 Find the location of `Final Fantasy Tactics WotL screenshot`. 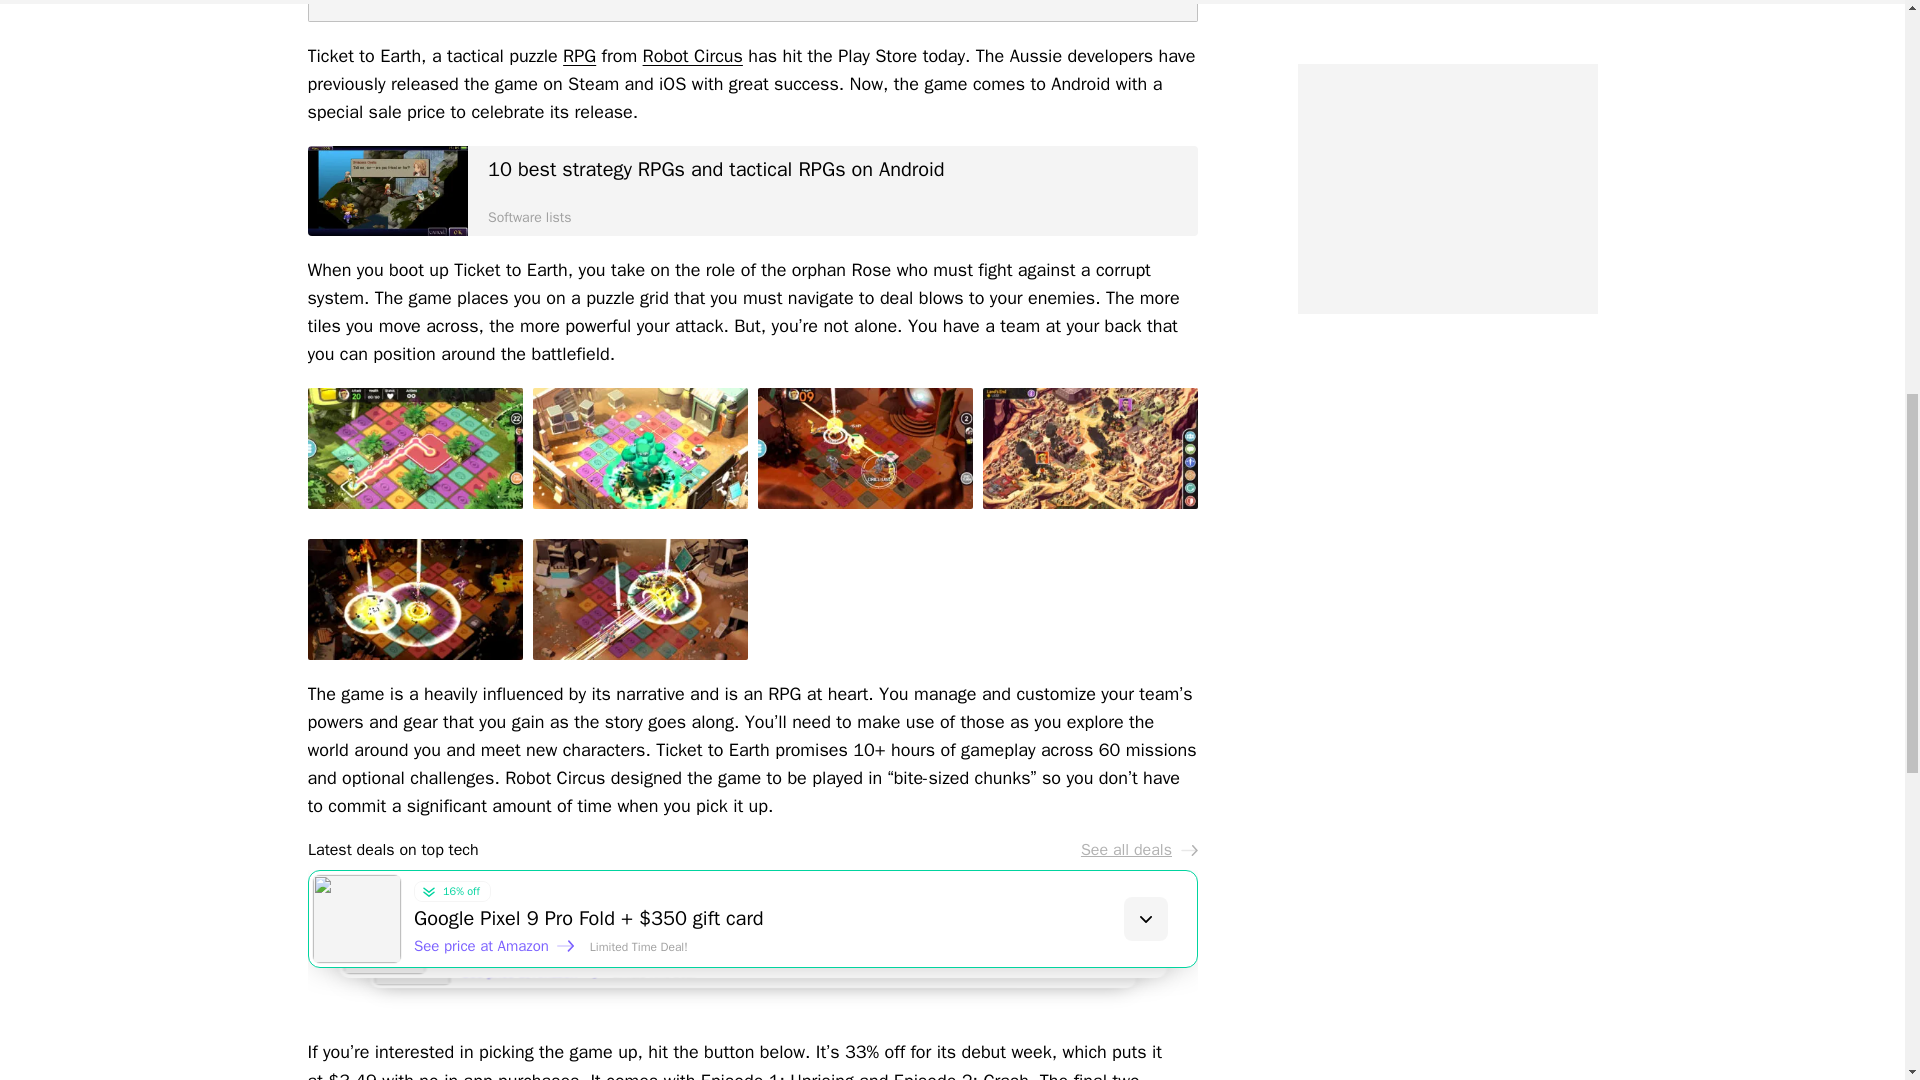

Final Fantasy Tactics WotL screenshot is located at coordinates (388, 190).